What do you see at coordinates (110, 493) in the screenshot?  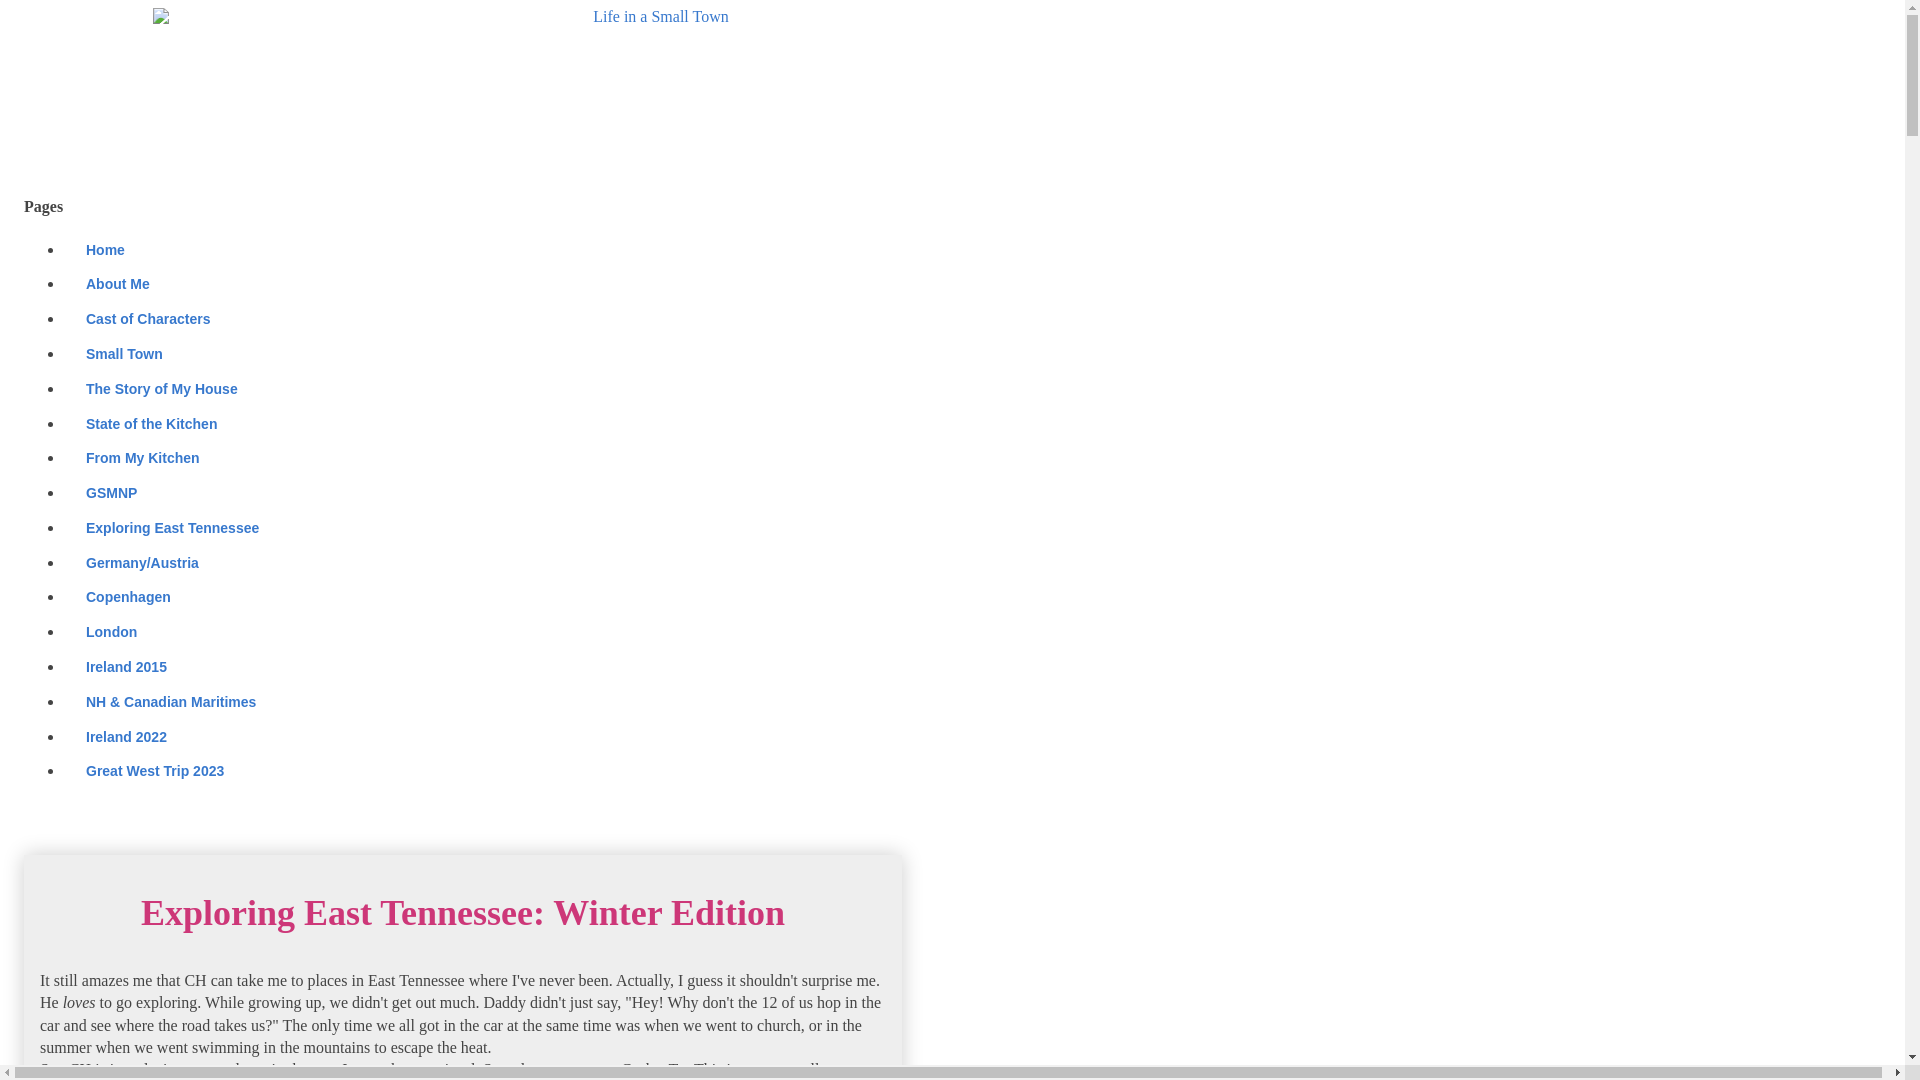 I see `GSMNP` at bounding box center [110, 493].